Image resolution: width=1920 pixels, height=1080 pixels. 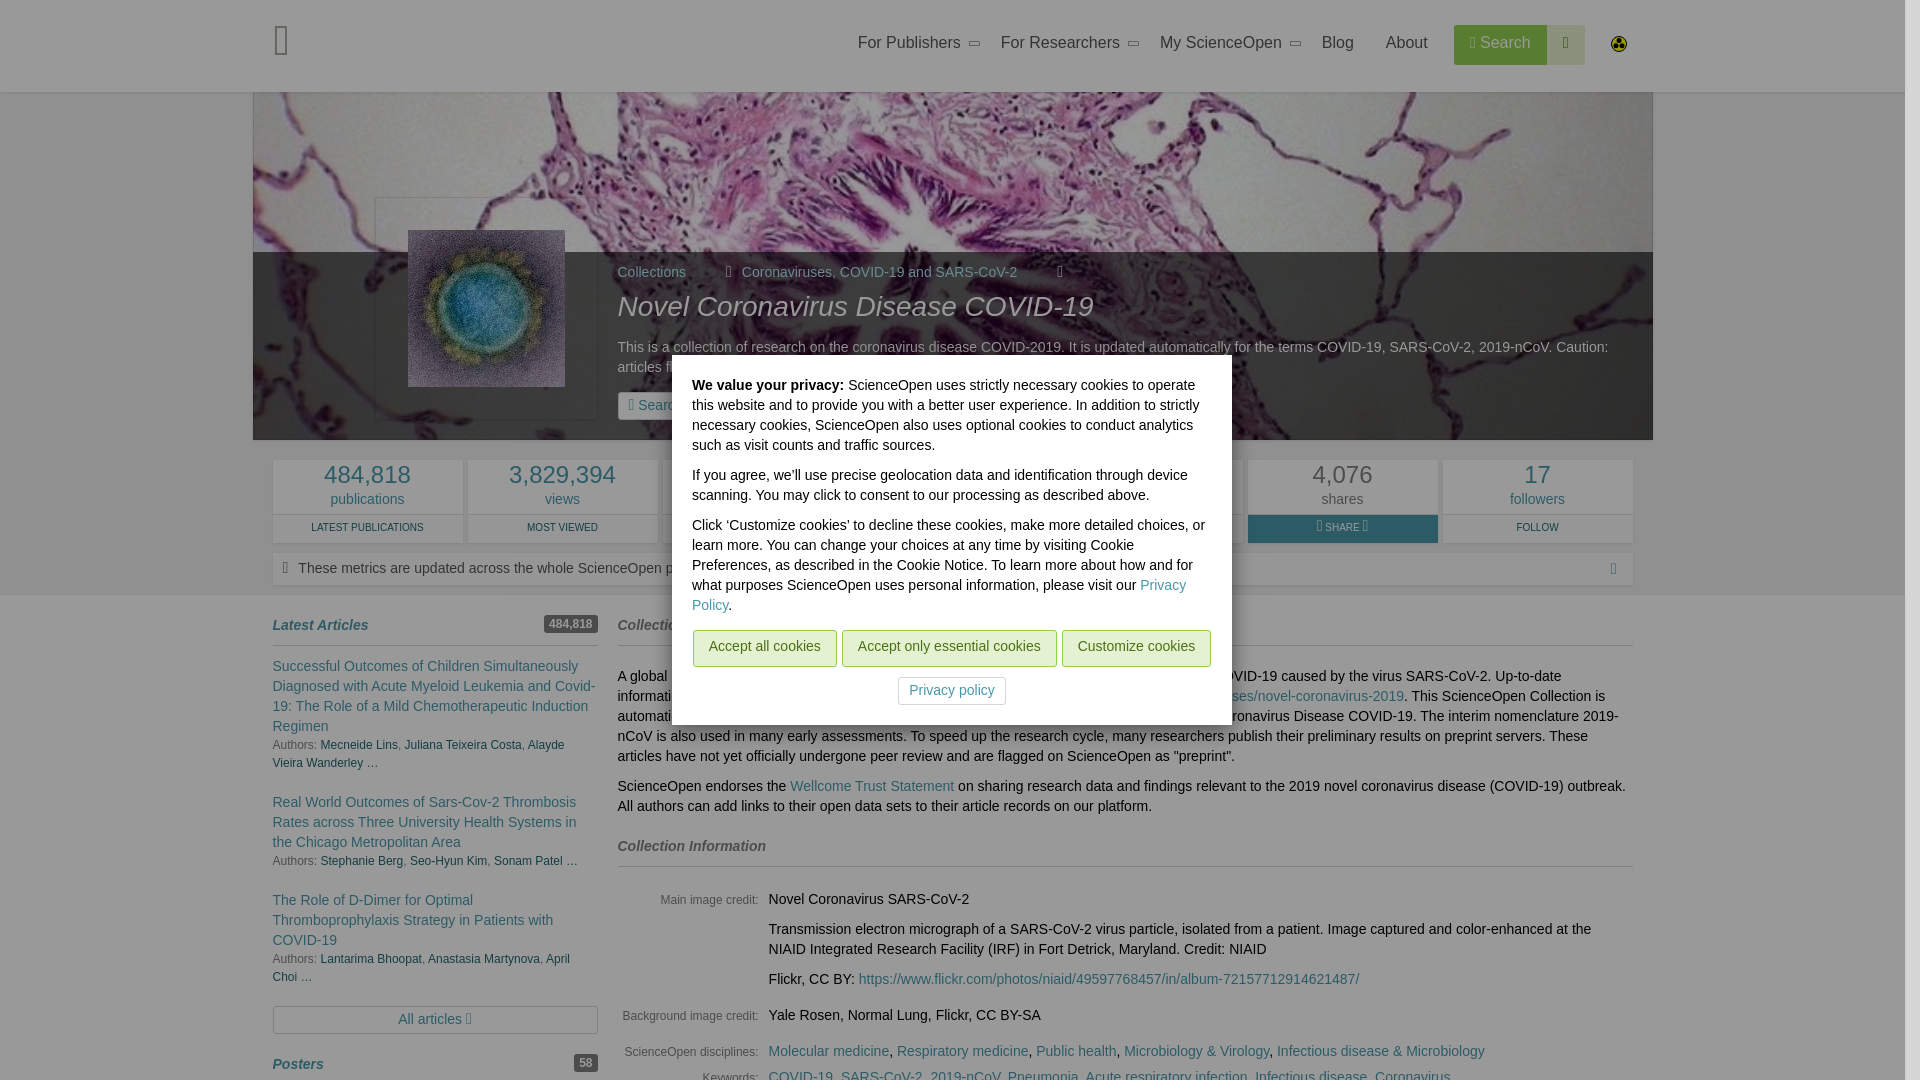 I want to click on Advanced search, so click(x=1566, y=44).